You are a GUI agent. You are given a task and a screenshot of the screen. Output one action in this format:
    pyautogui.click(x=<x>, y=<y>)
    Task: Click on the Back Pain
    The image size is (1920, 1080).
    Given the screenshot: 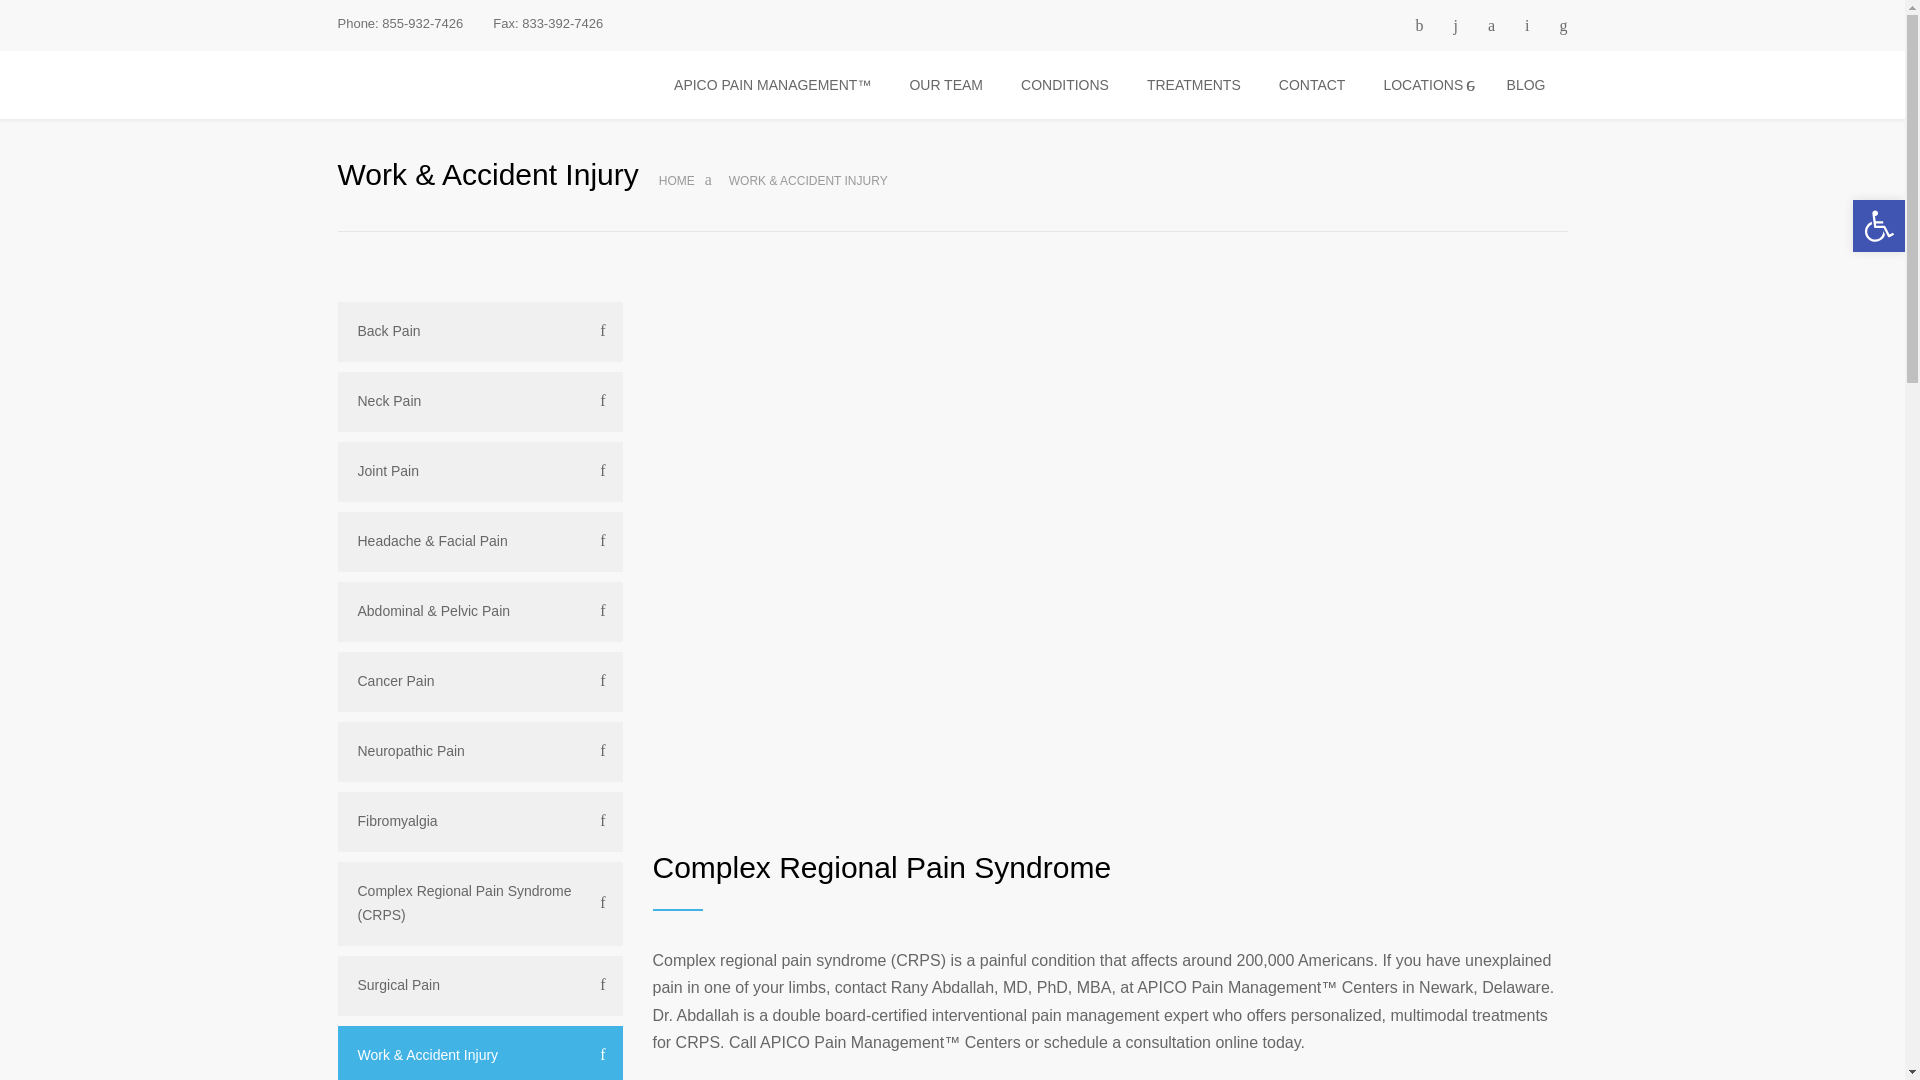 What is the action you would take?
    pyautogui.click(x=480, y=332)
    